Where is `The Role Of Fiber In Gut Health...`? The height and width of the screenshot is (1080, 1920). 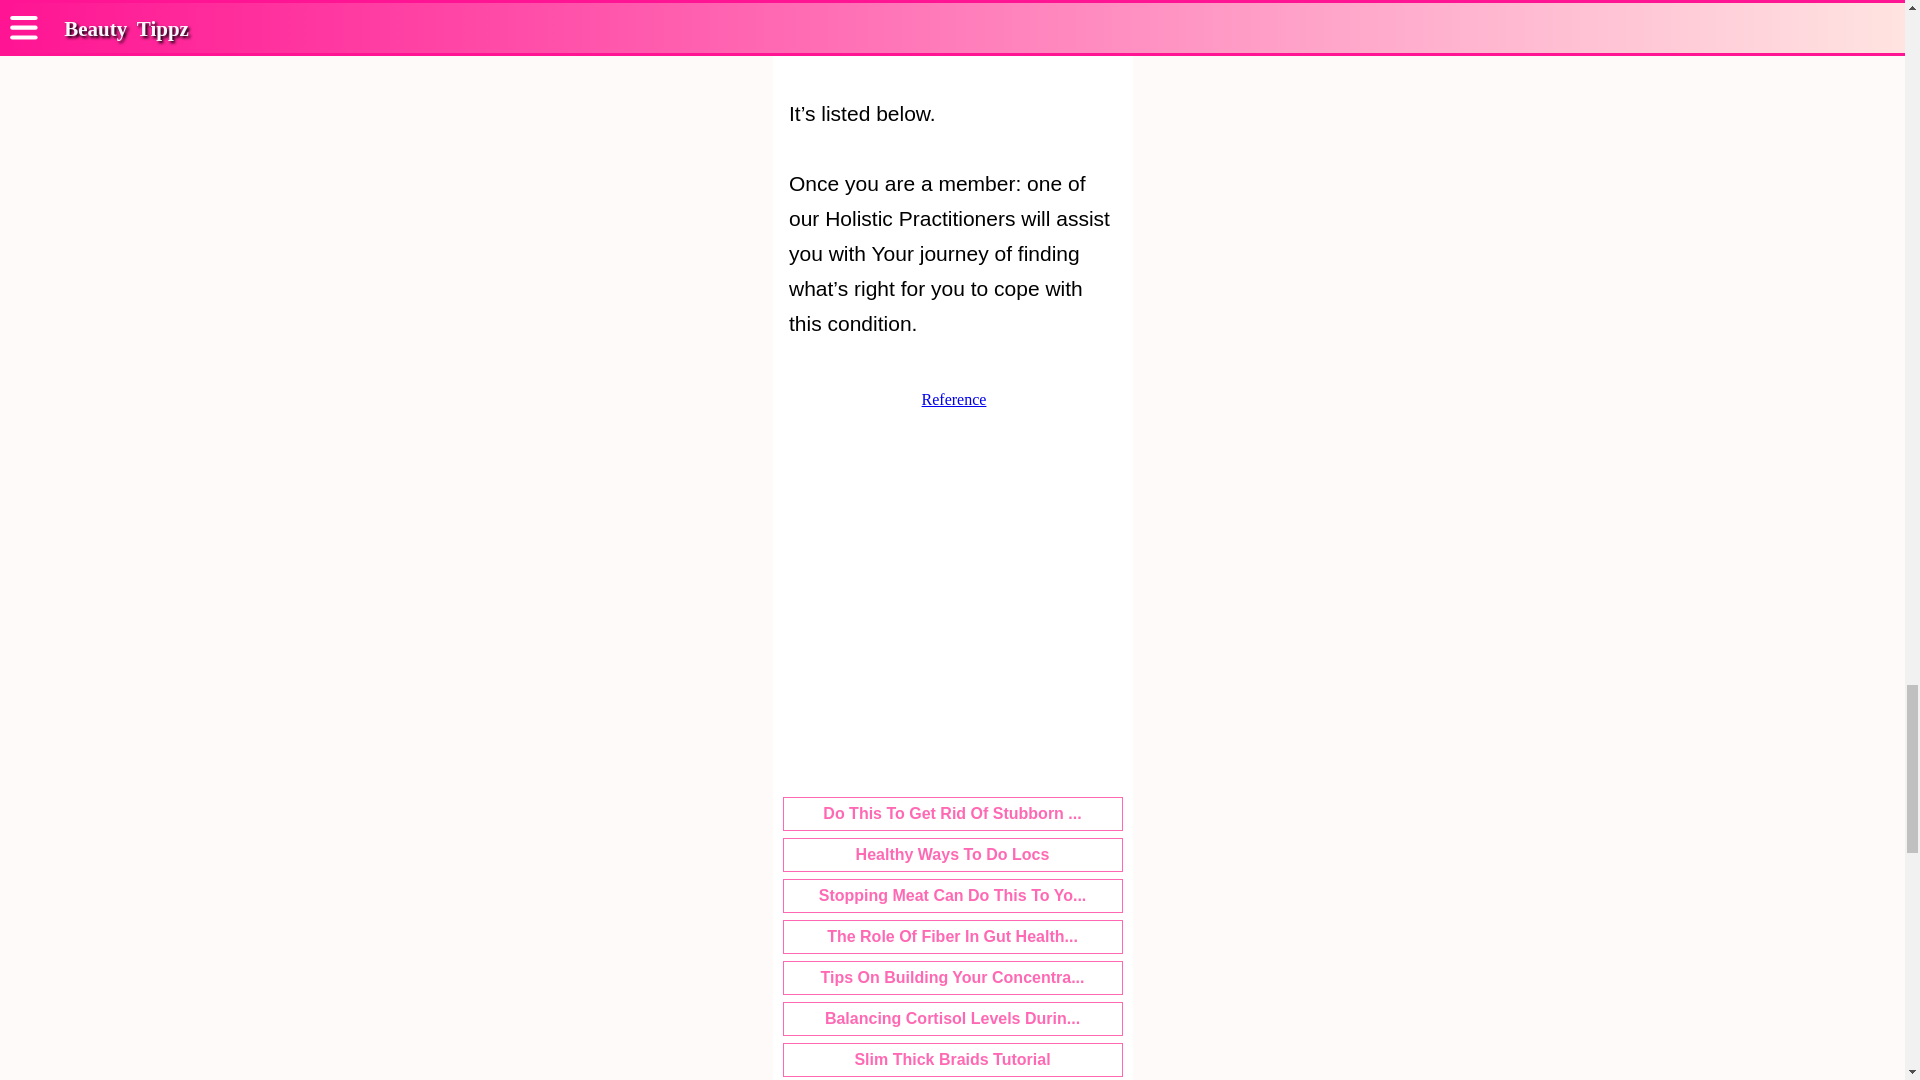
The Role Of Fiber In Gut Health... is located at coordinates (952, 936).